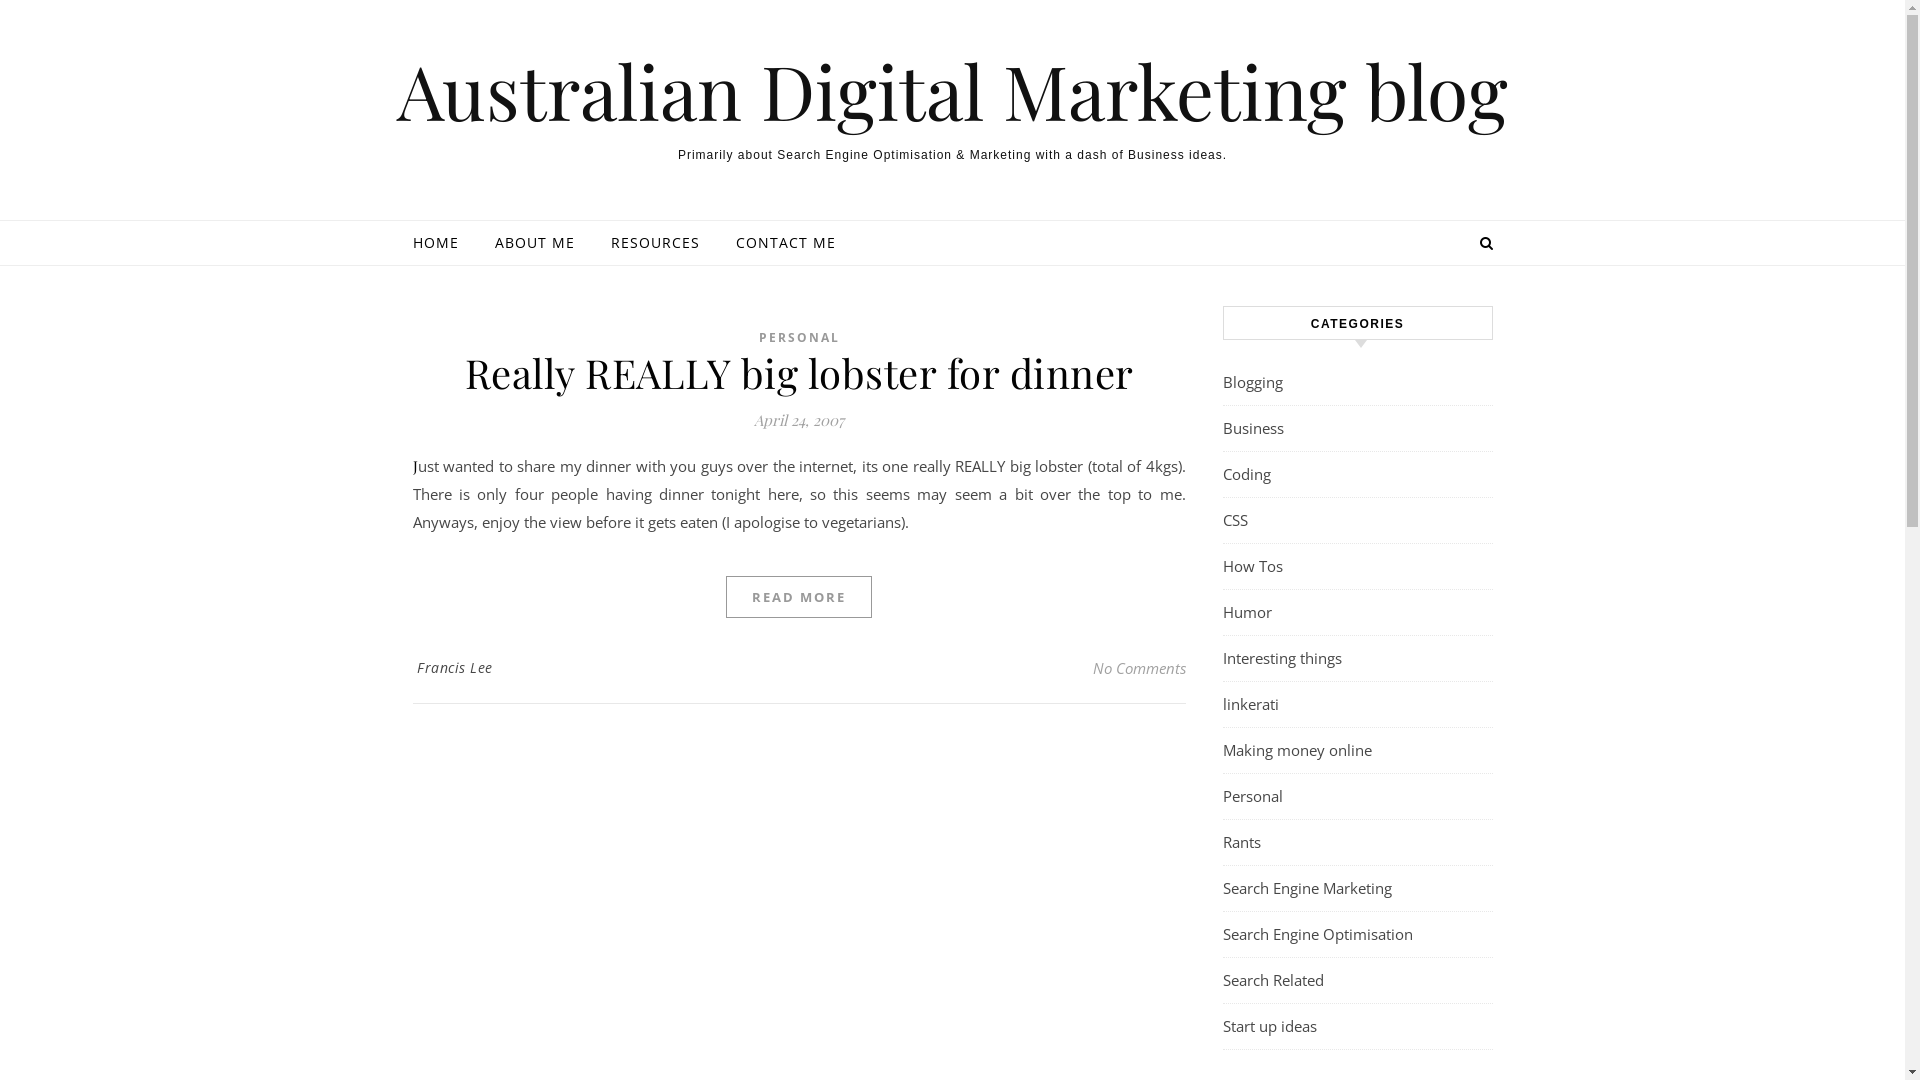  I want to click on linkerati, so click(1250, 704).